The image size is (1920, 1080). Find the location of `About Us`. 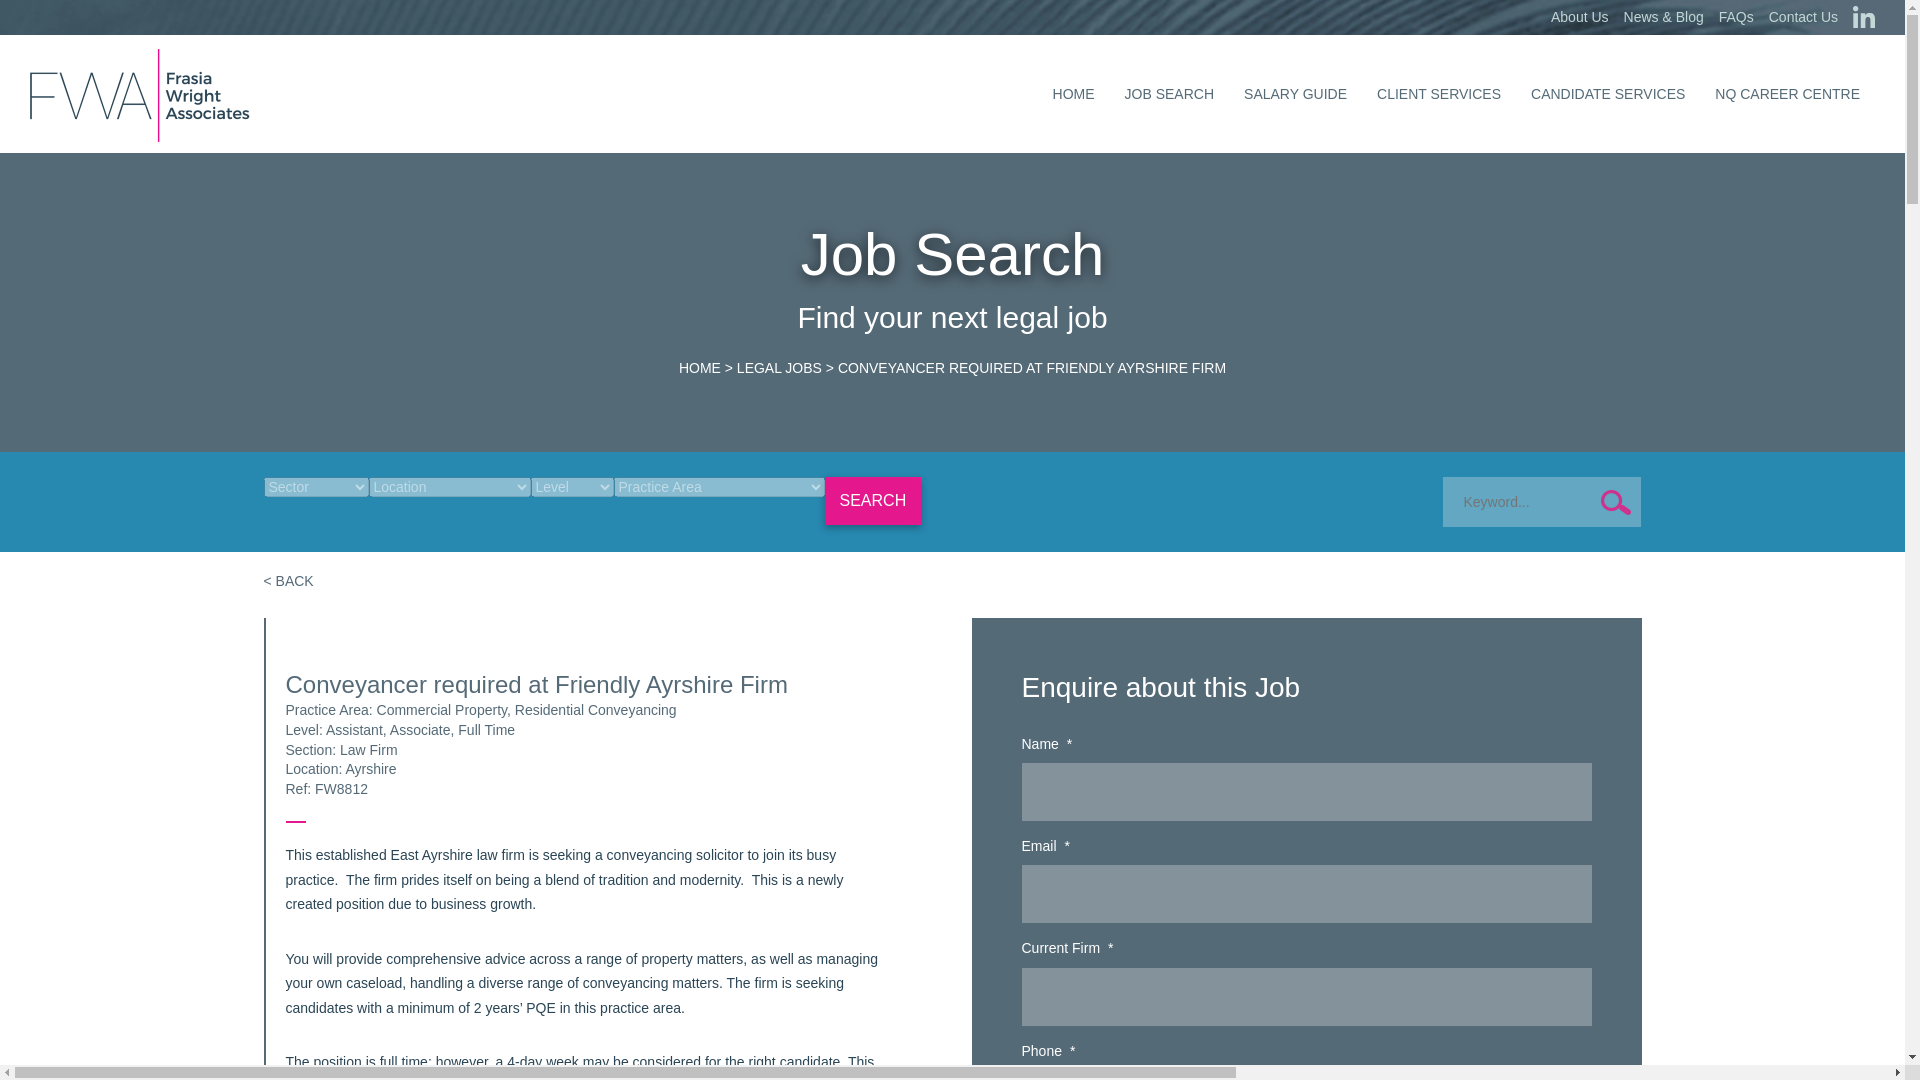

About Us is located at coordinates (1580, 17).